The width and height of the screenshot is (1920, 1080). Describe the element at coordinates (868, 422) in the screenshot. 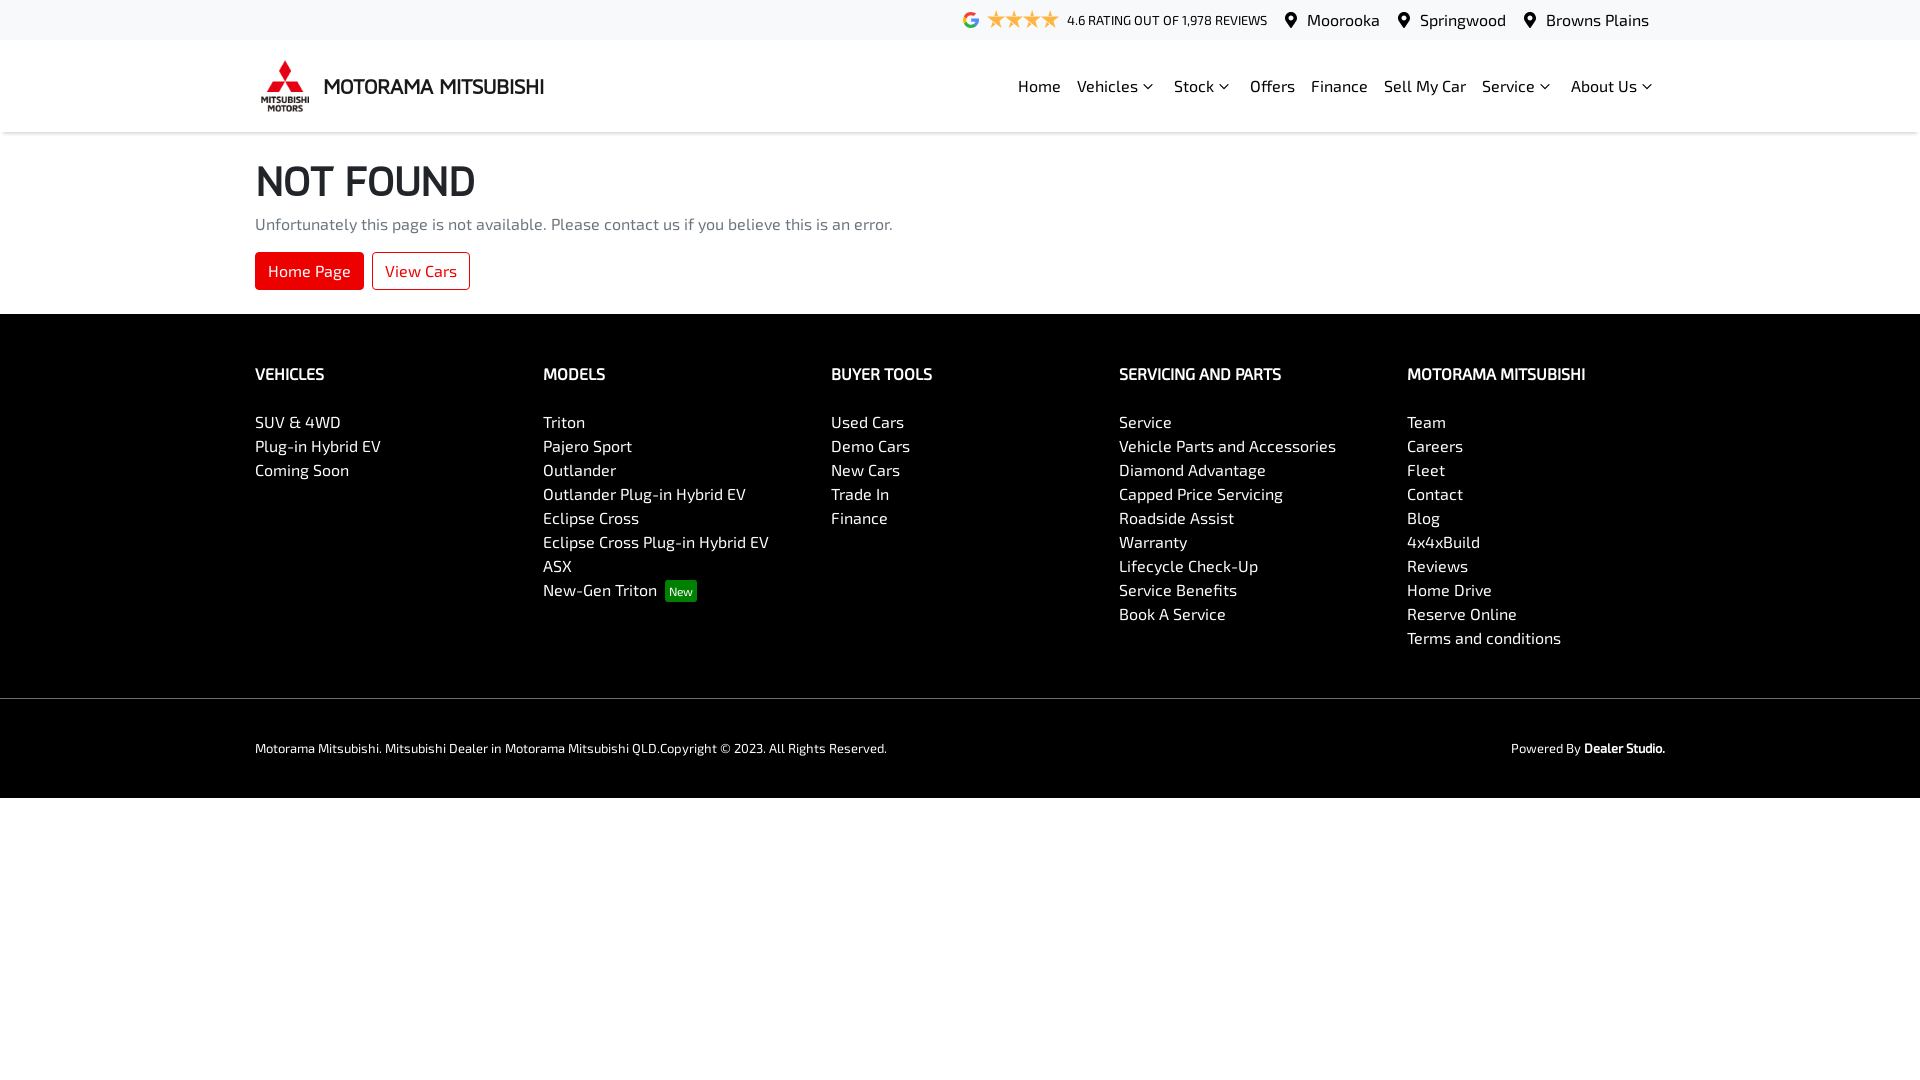

I see `Used Cars` at that location.